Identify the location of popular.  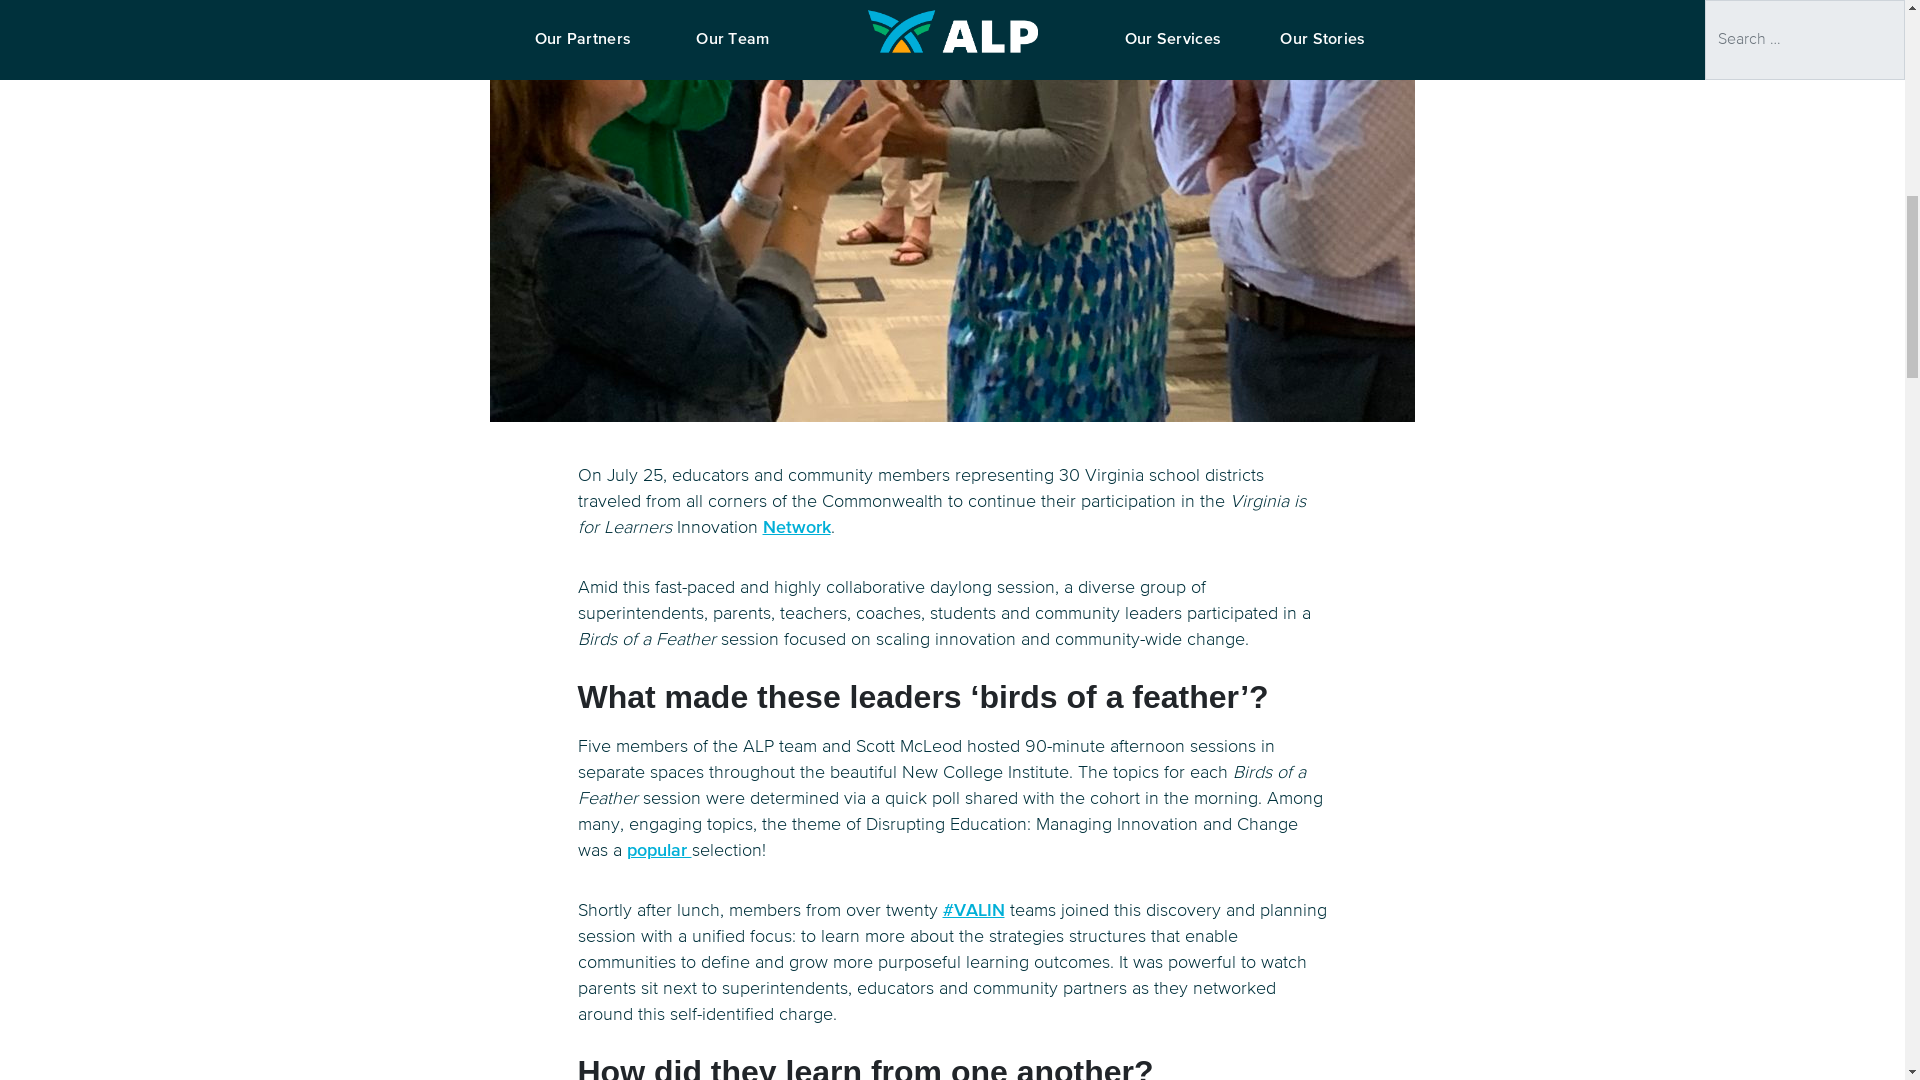
(658, 850).